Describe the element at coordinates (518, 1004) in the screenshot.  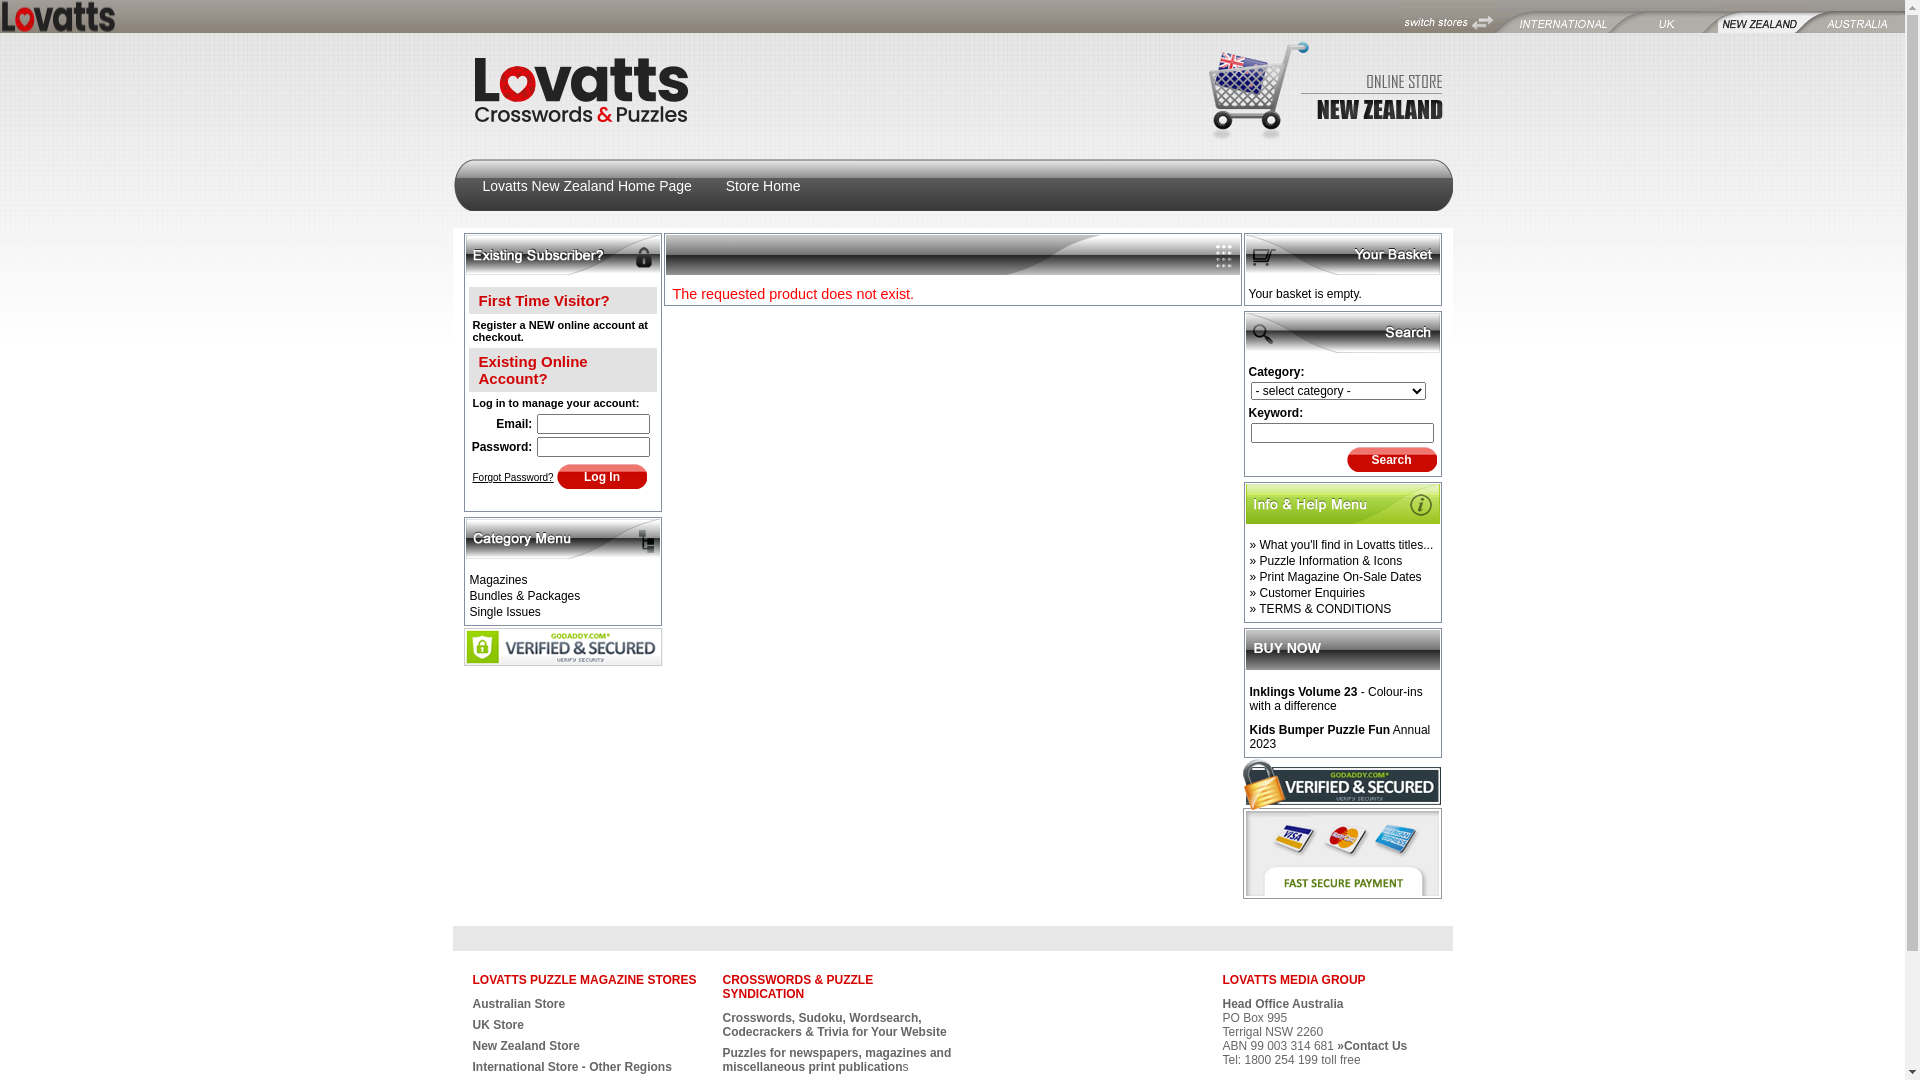
I see `Australian Store` at that location.